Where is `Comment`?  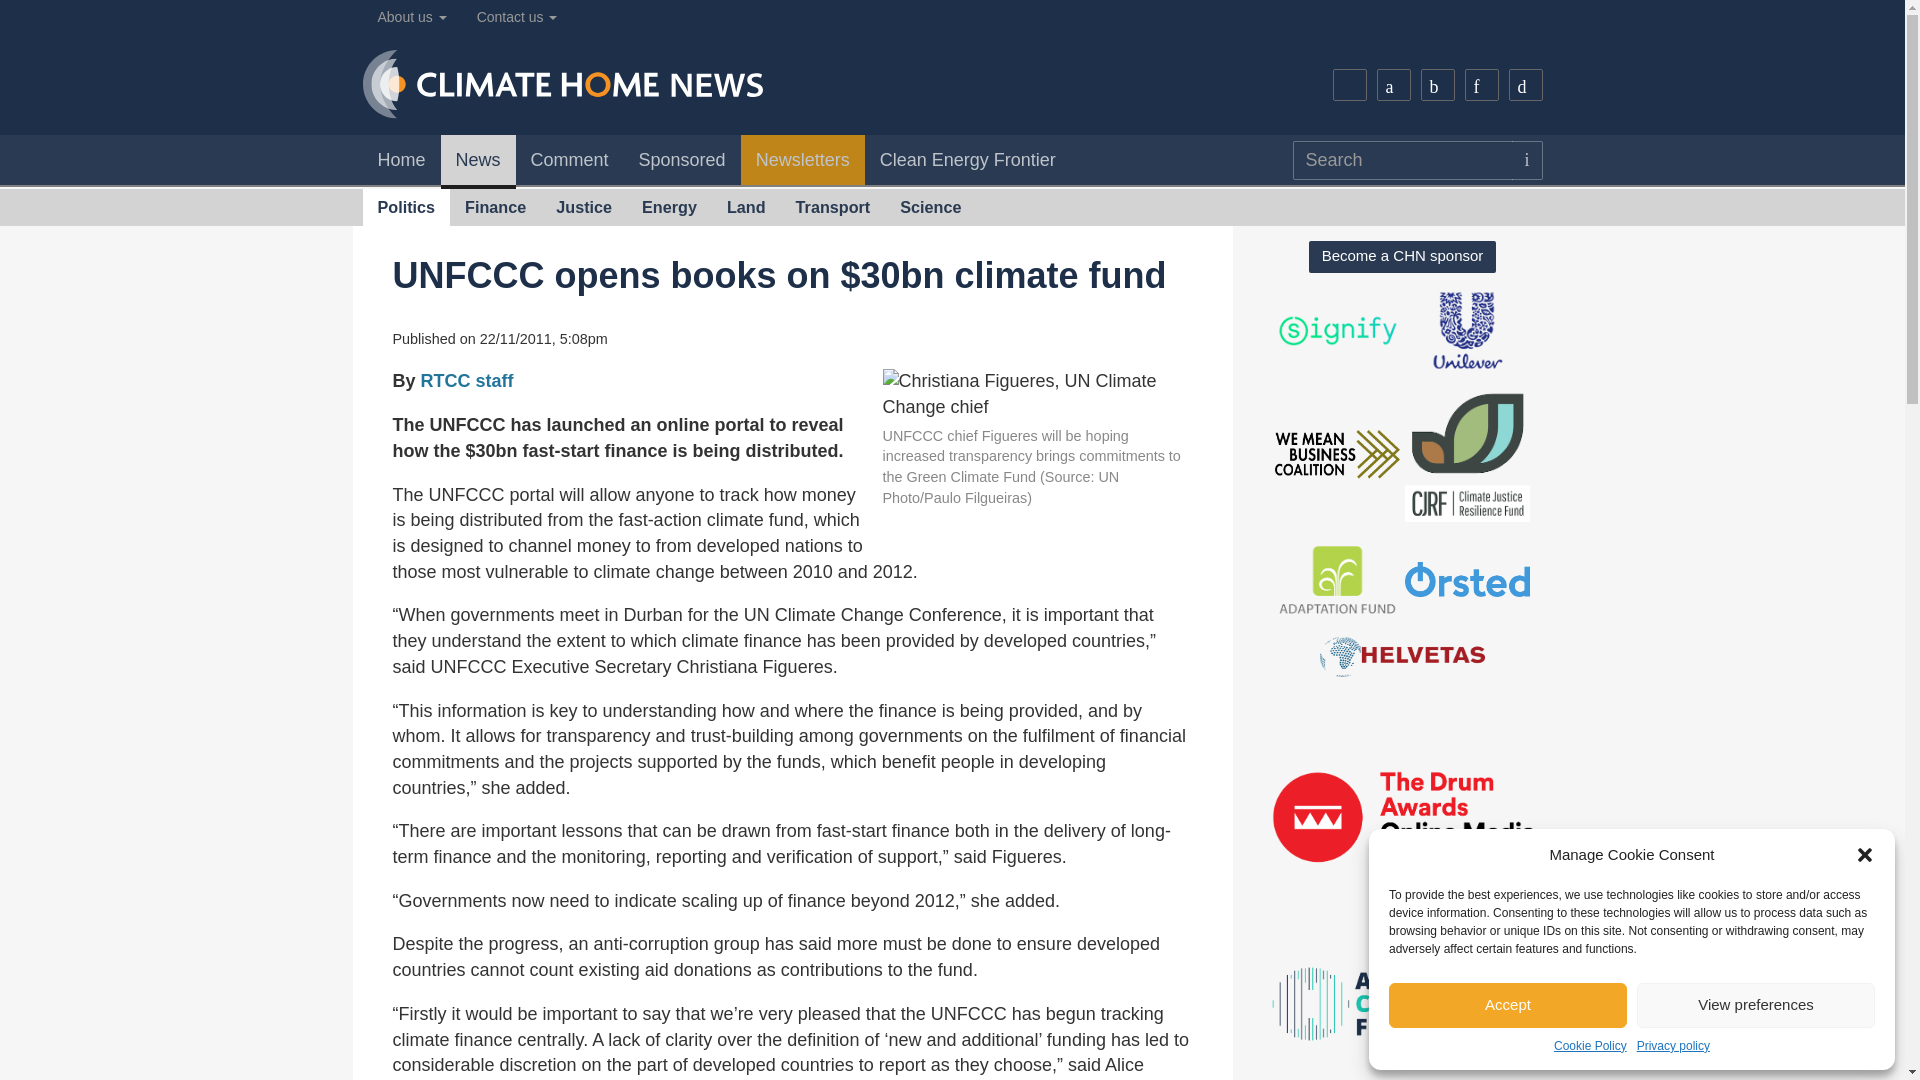 Comment is located at coordinates (570, 160).